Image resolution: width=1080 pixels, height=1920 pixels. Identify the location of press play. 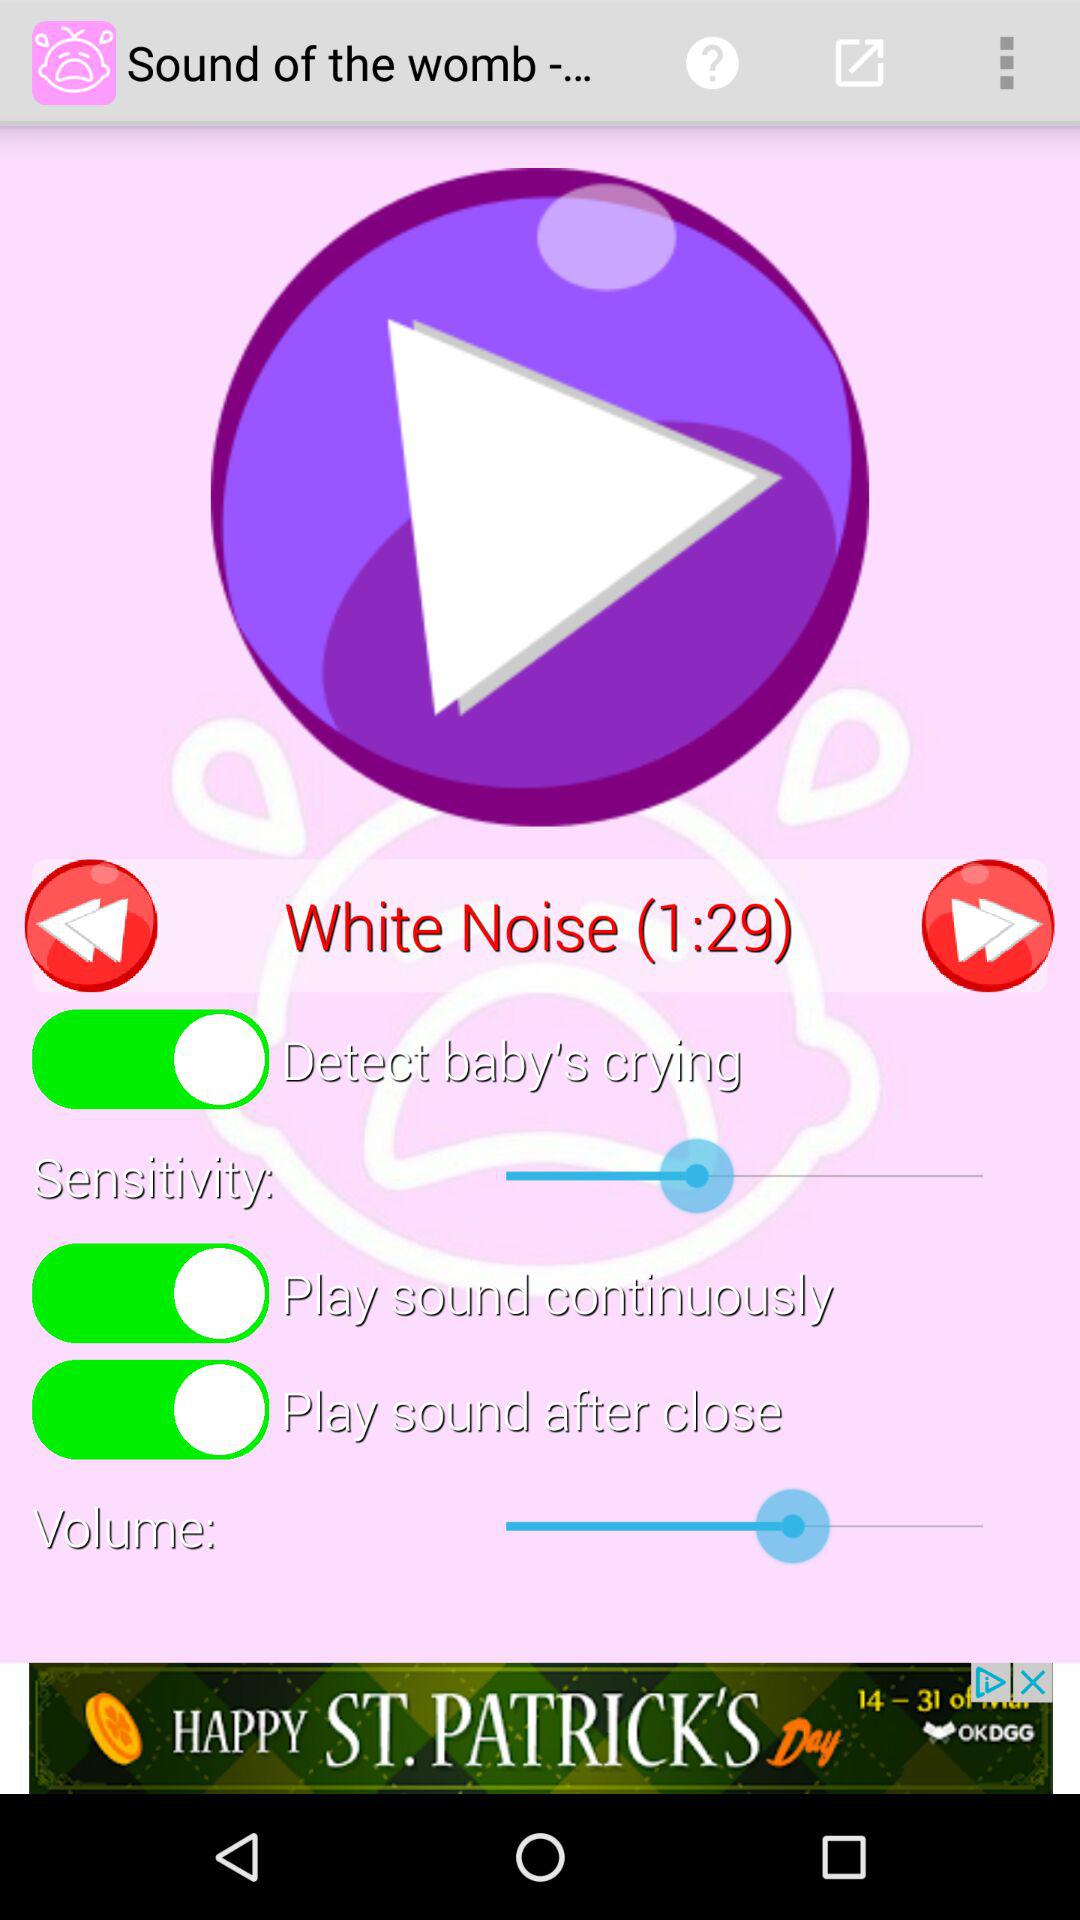
(540, 497).